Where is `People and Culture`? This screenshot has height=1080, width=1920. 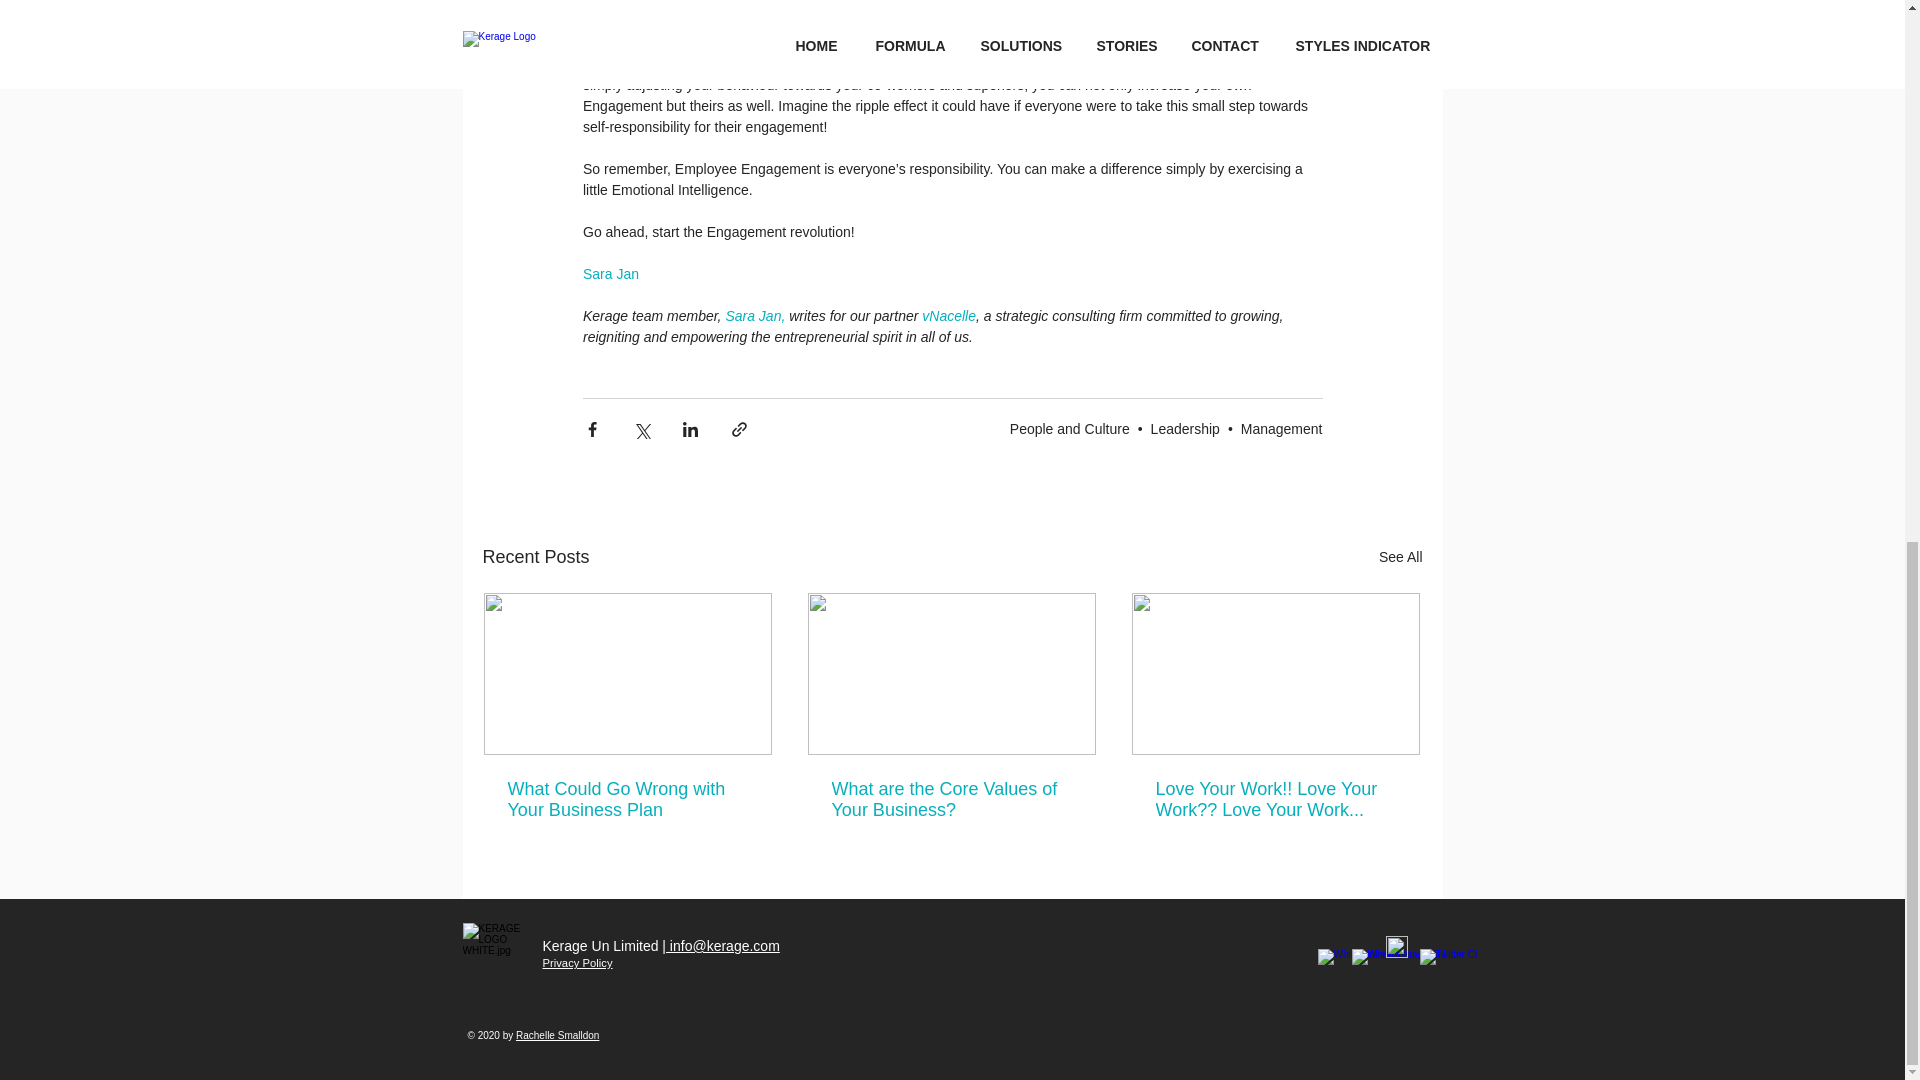 People and Culture is located at coordinates (1070, 429).